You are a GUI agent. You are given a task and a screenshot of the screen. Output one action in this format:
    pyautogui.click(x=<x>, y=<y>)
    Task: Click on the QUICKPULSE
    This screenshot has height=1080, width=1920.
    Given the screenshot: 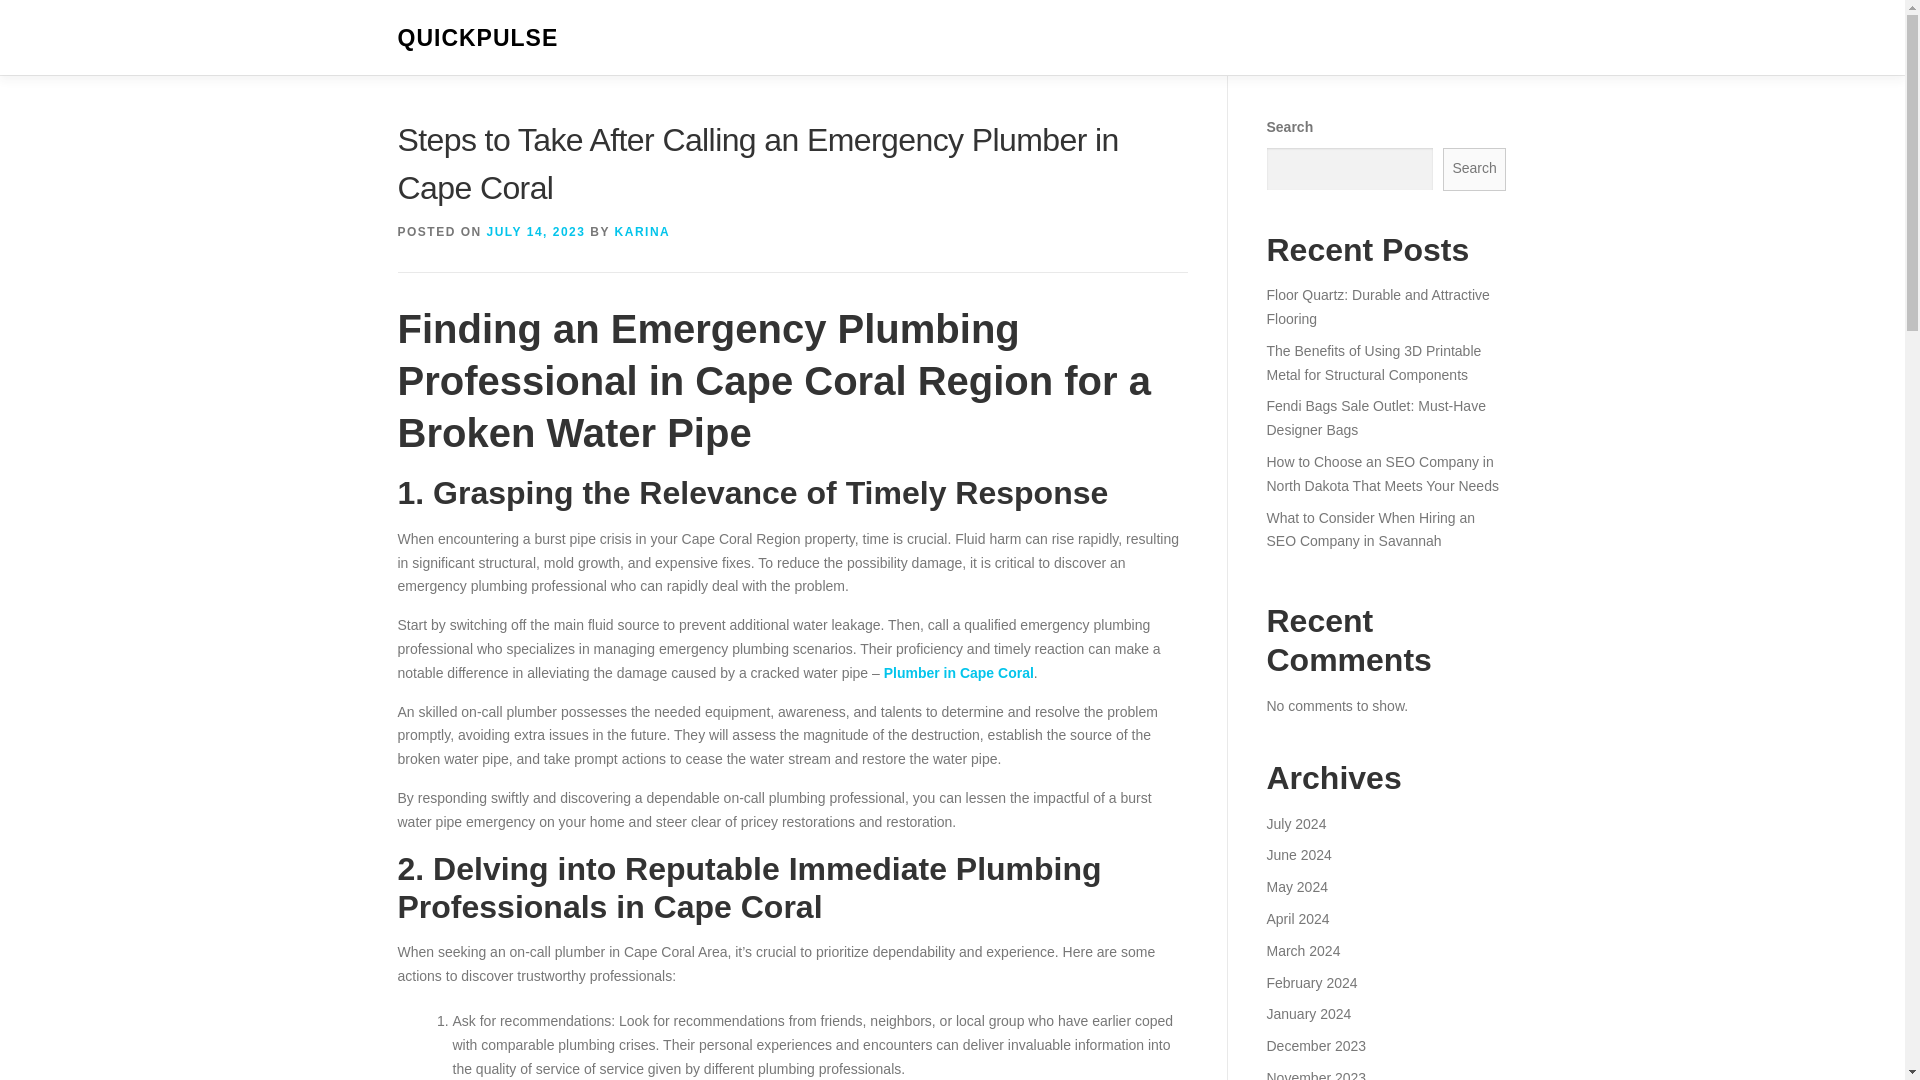 What is the action you would take?
    pyautogui.click(x=478, y=38)
    